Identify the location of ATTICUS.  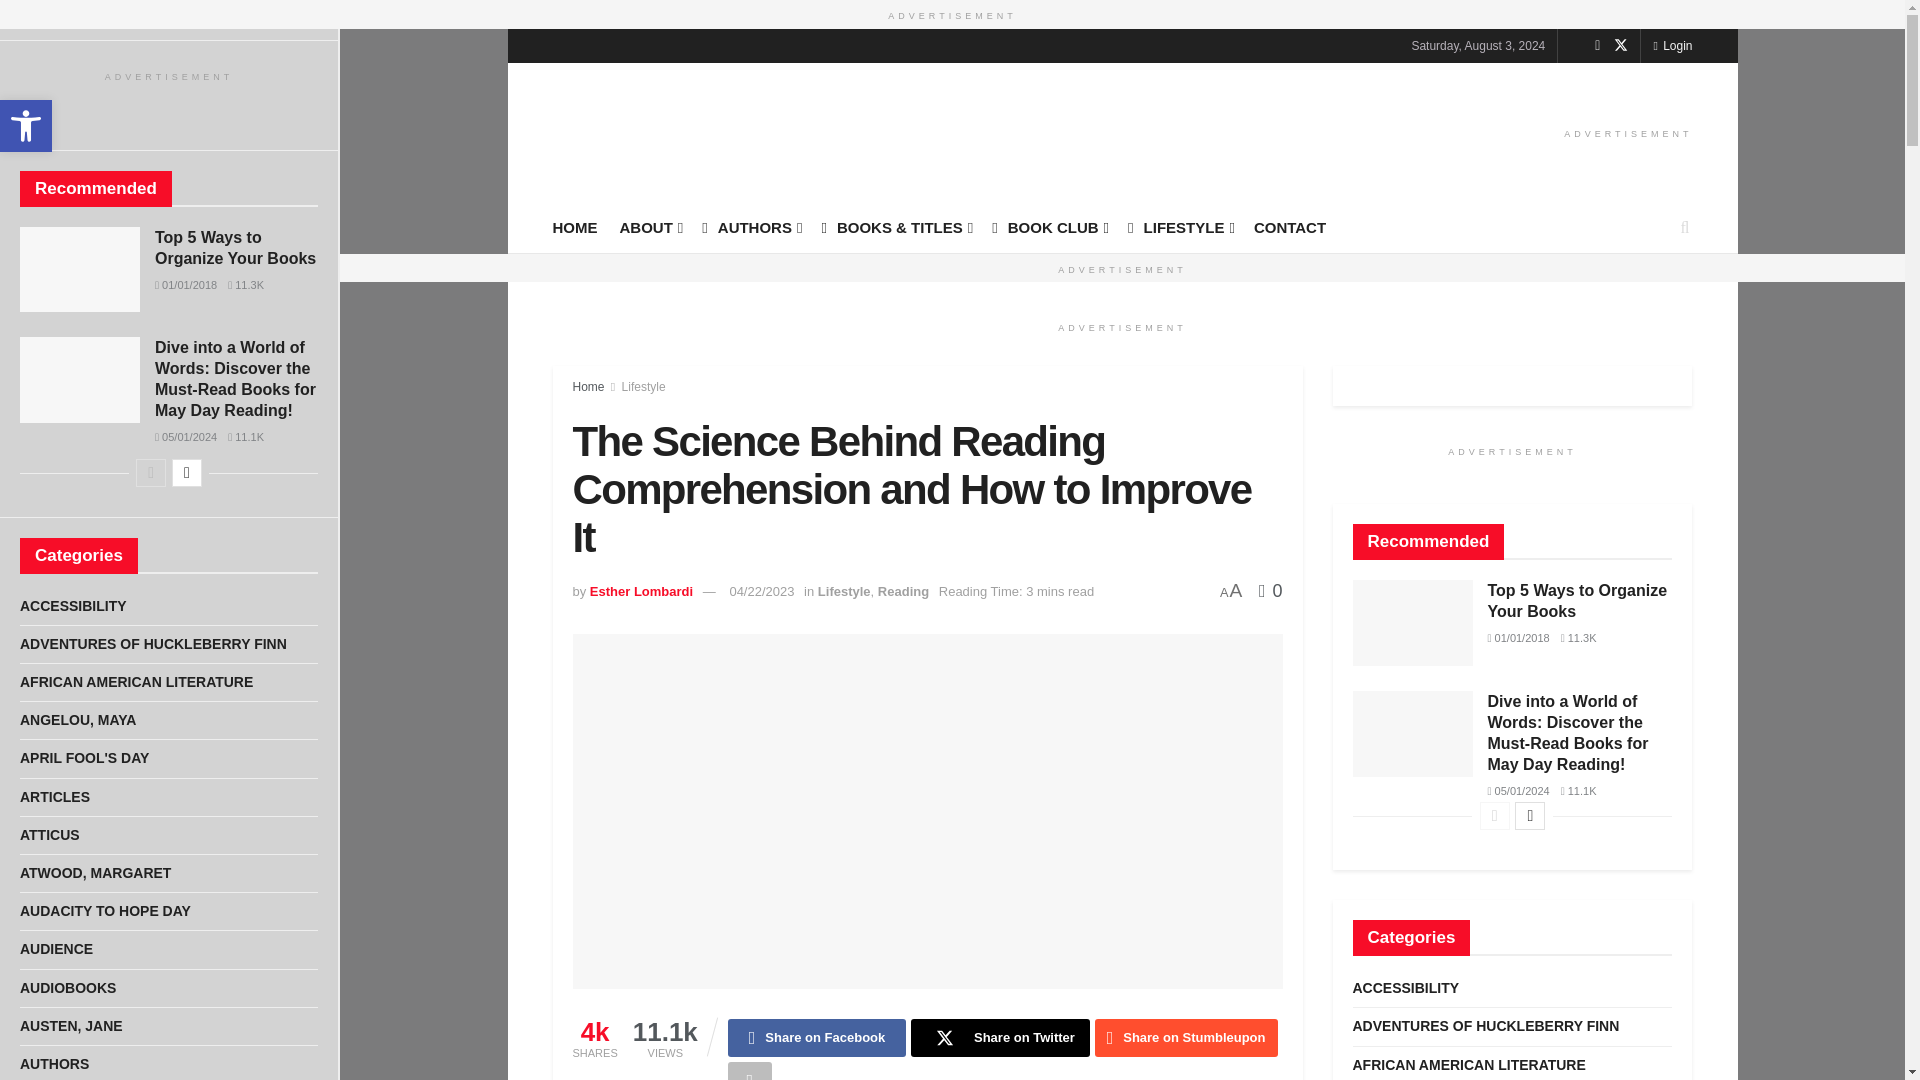
(50, 834).